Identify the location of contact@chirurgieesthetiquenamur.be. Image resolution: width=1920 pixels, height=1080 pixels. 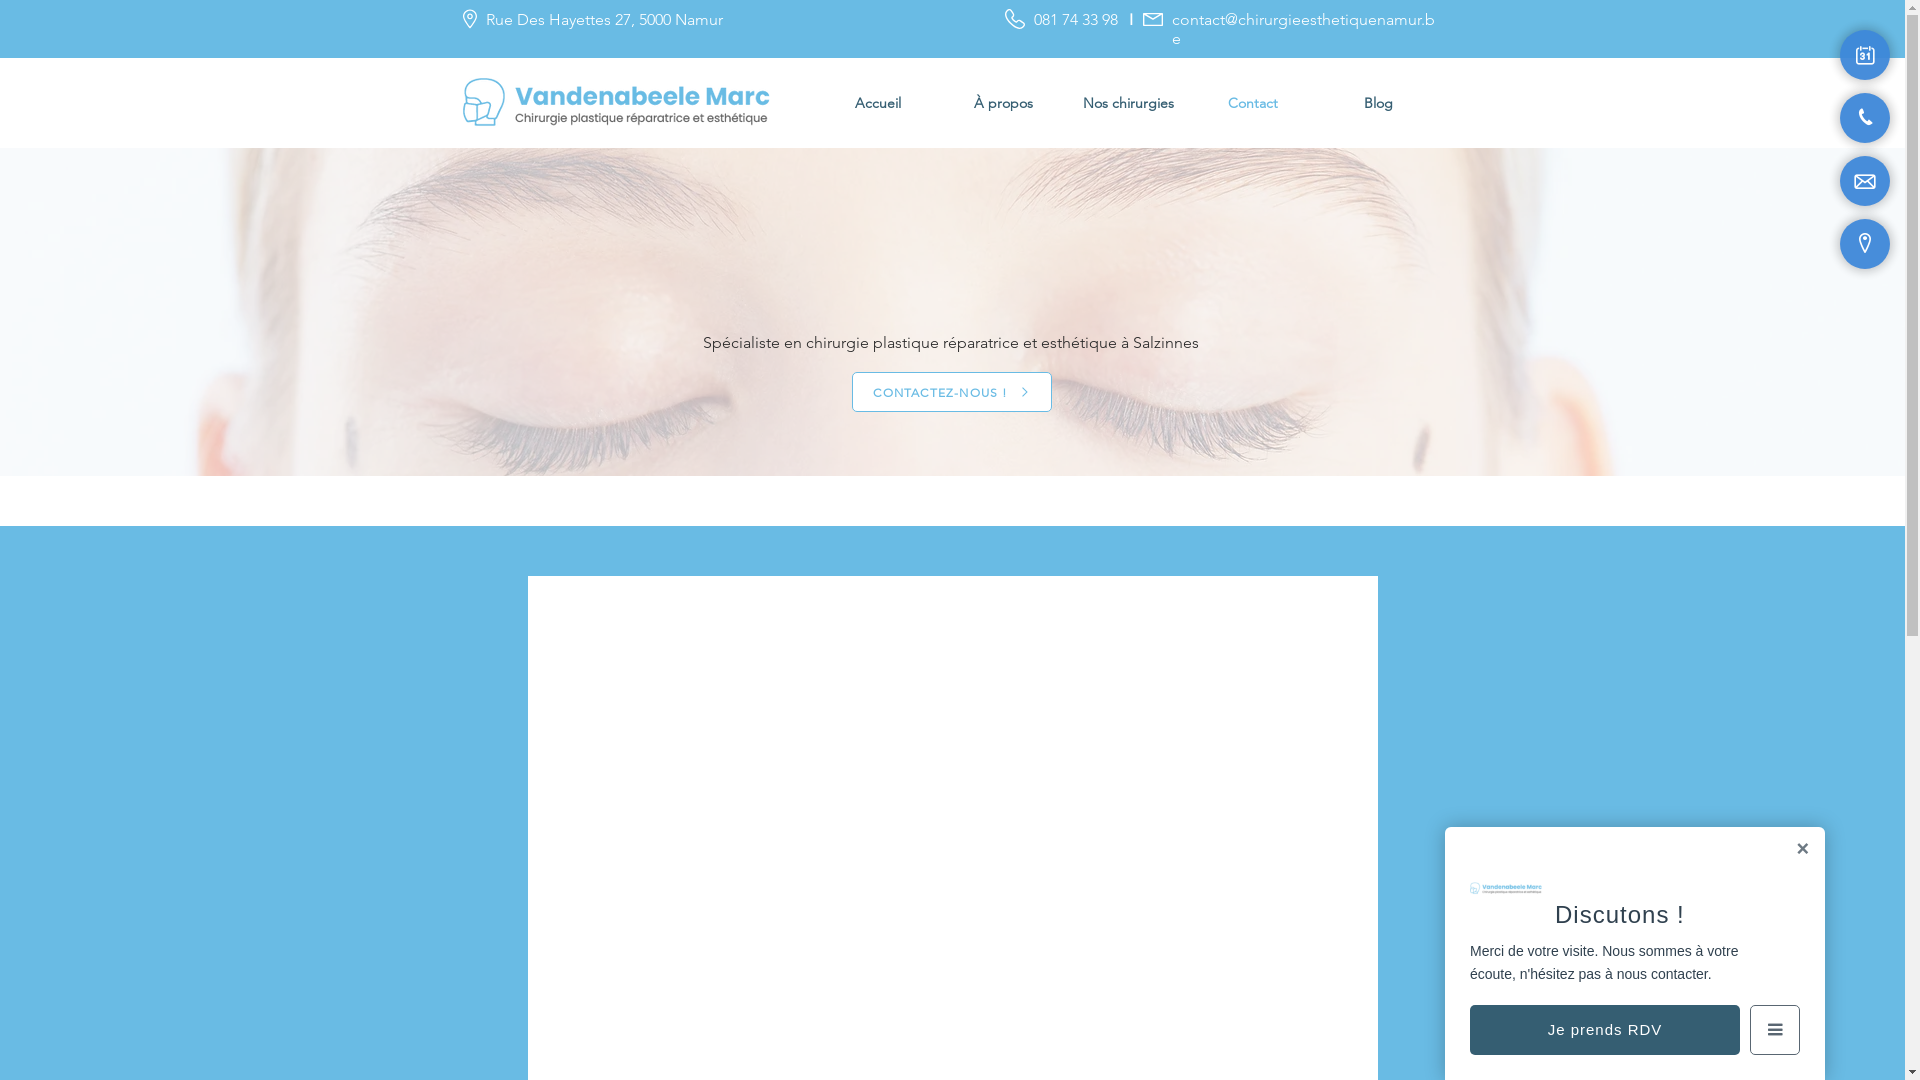
(1304, 29).